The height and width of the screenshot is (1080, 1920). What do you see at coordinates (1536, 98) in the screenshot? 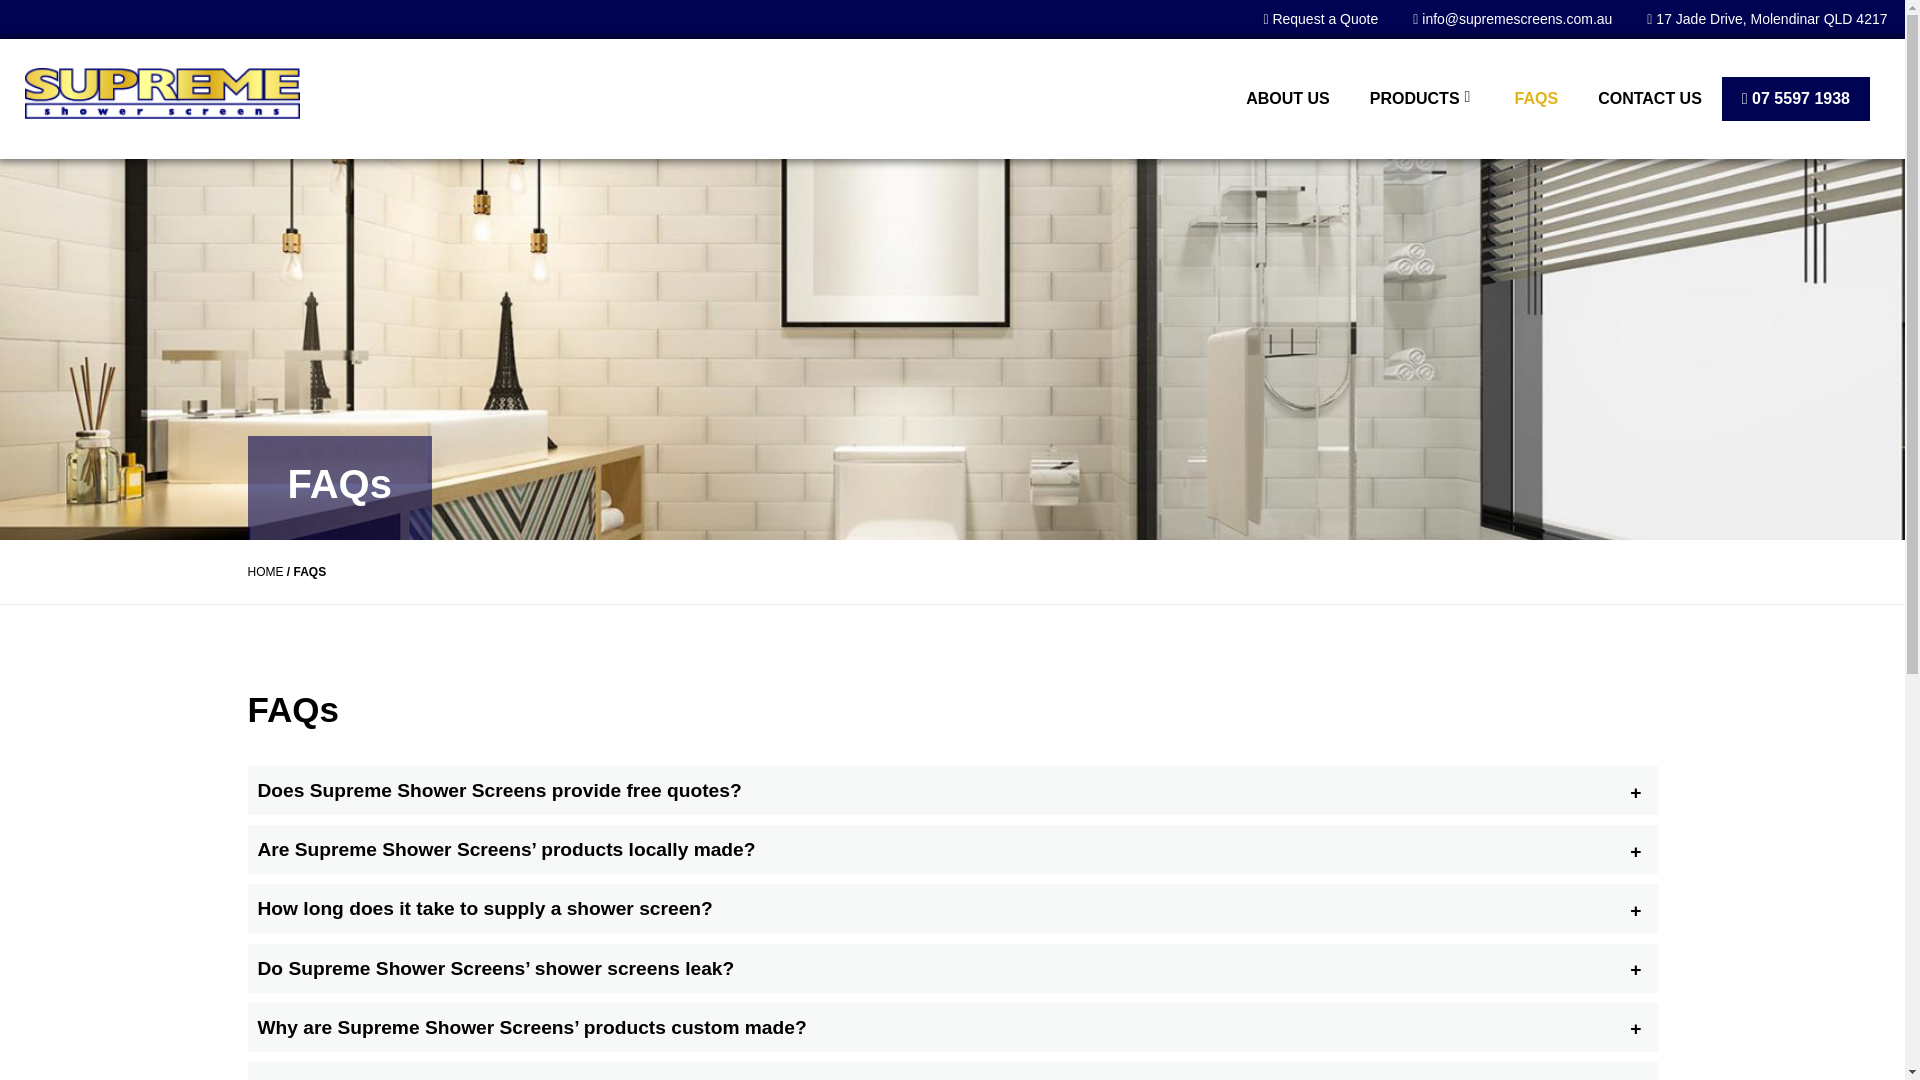
I see `FAQS` at bounding box center [1536, 98].